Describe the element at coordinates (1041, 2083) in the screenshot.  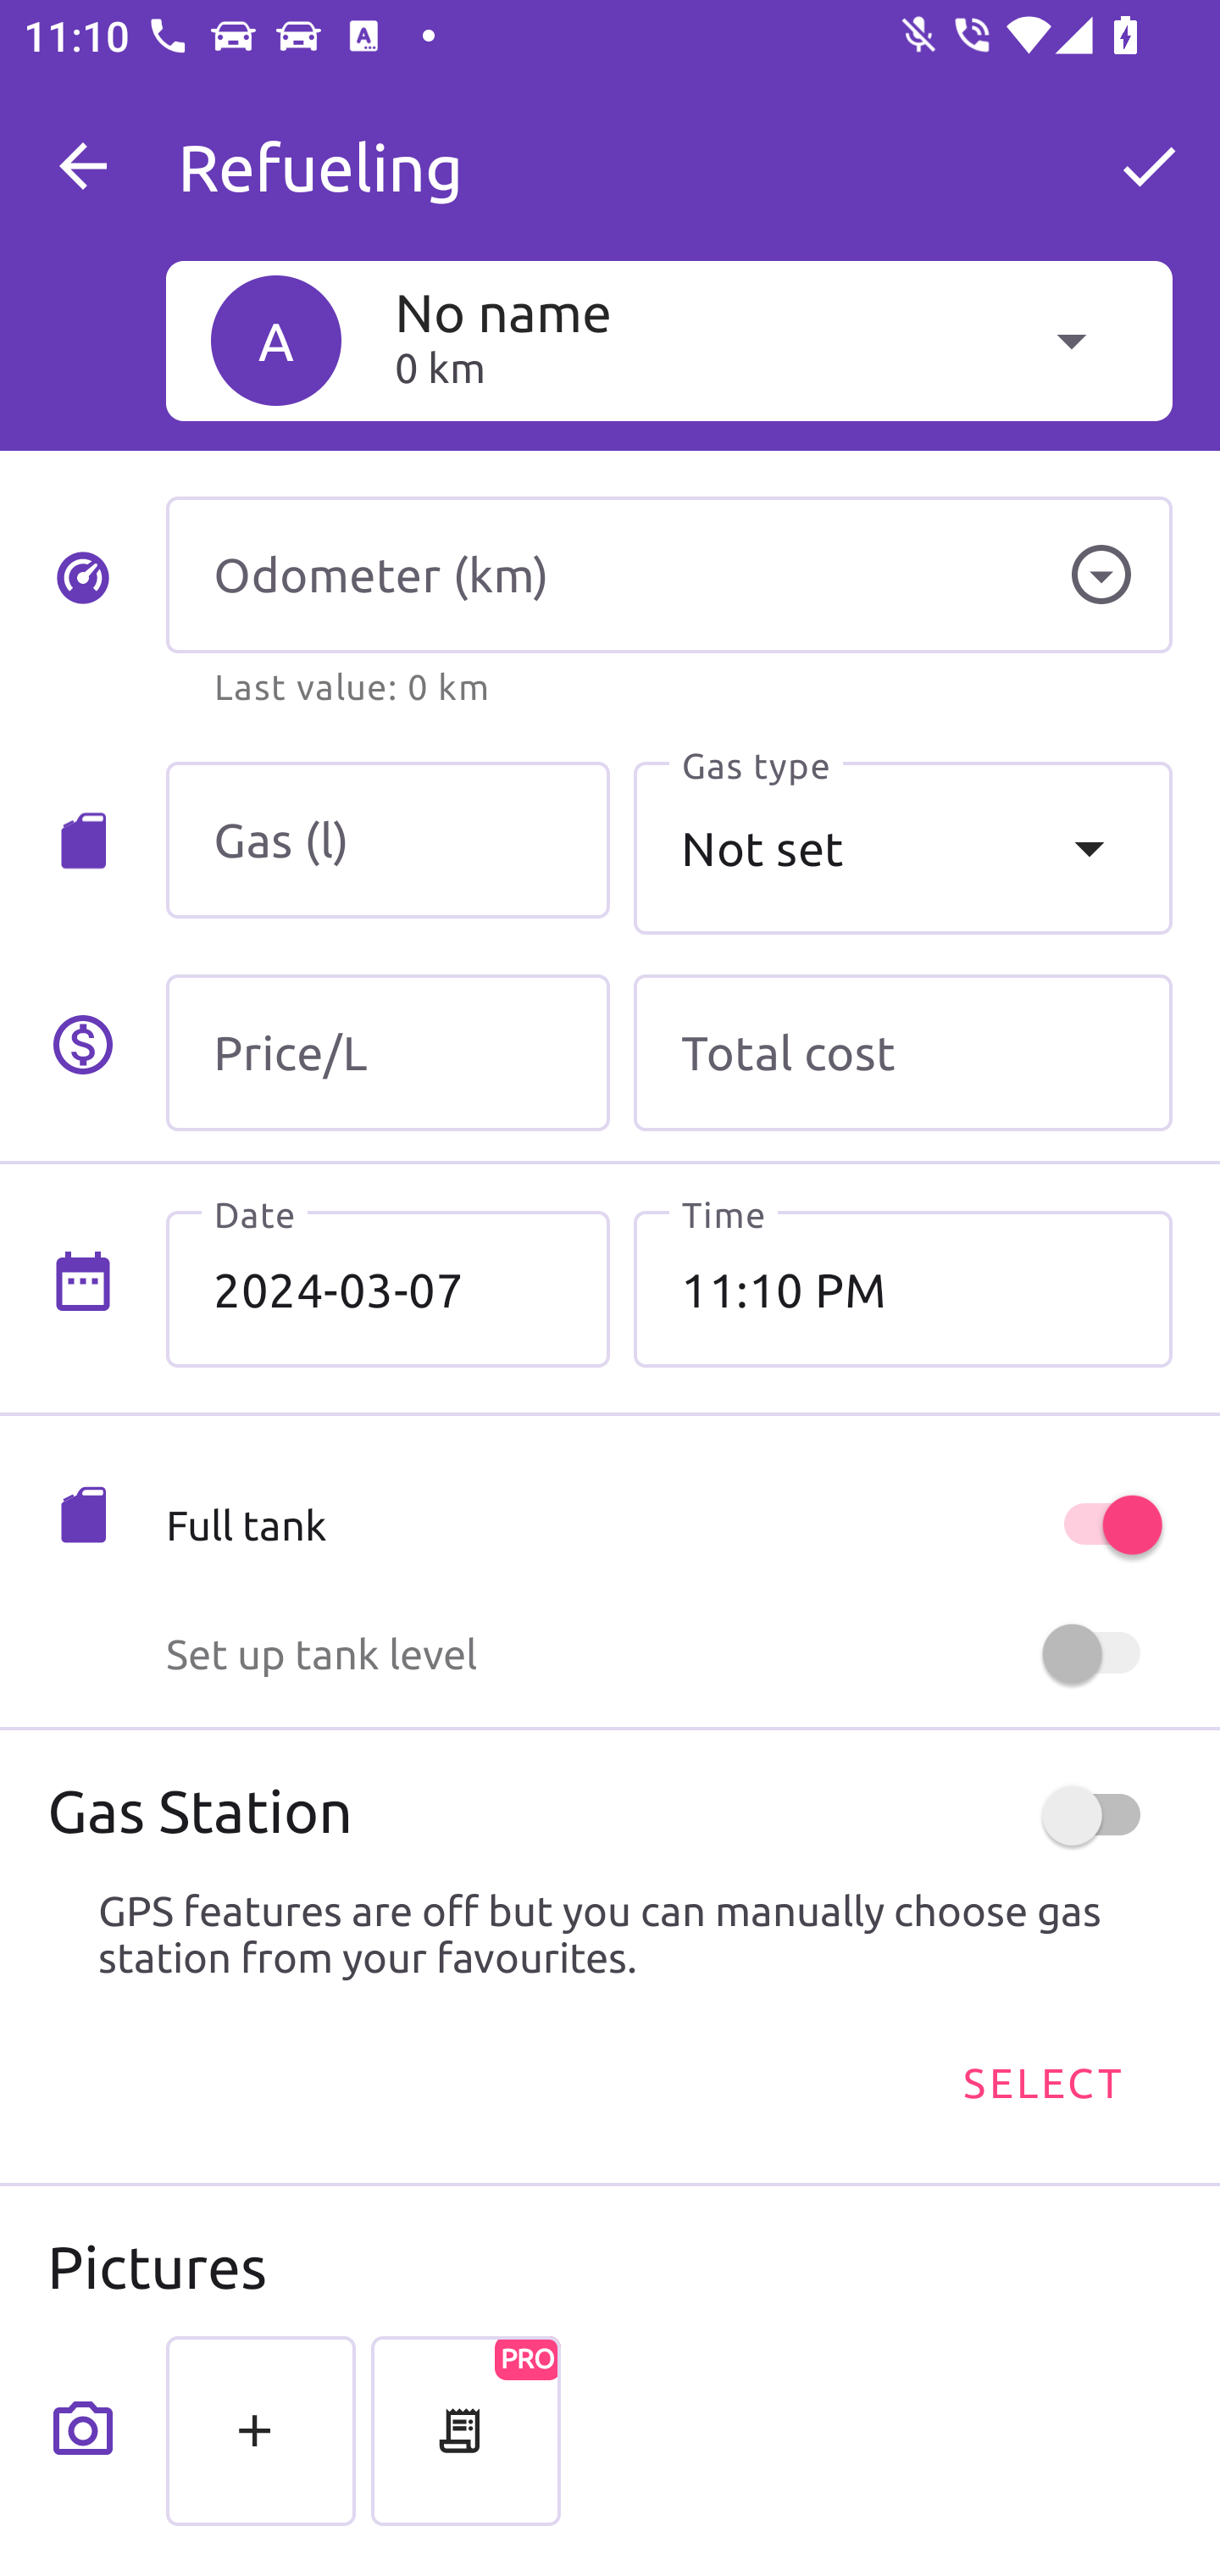
I see `SELECT` at that location.